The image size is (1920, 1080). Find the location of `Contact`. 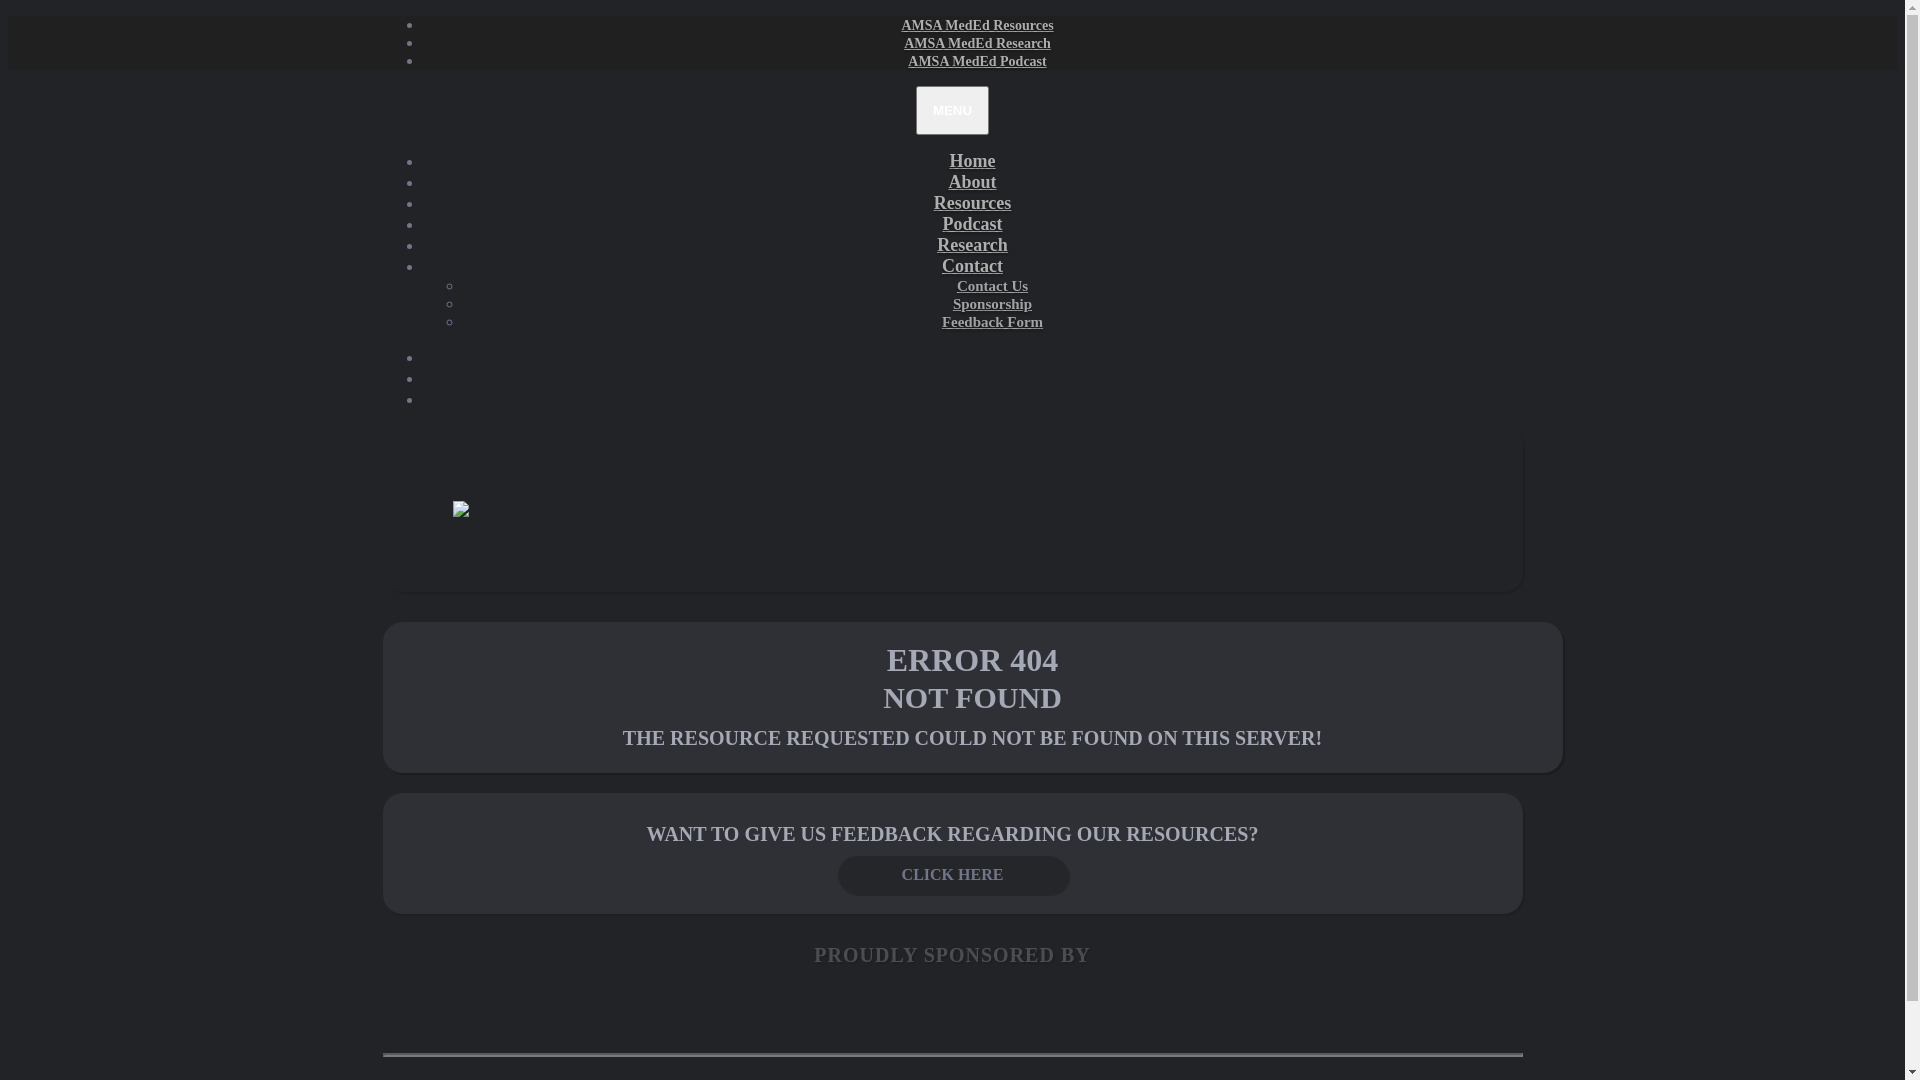

Contact is located at coordinates (972, 266).